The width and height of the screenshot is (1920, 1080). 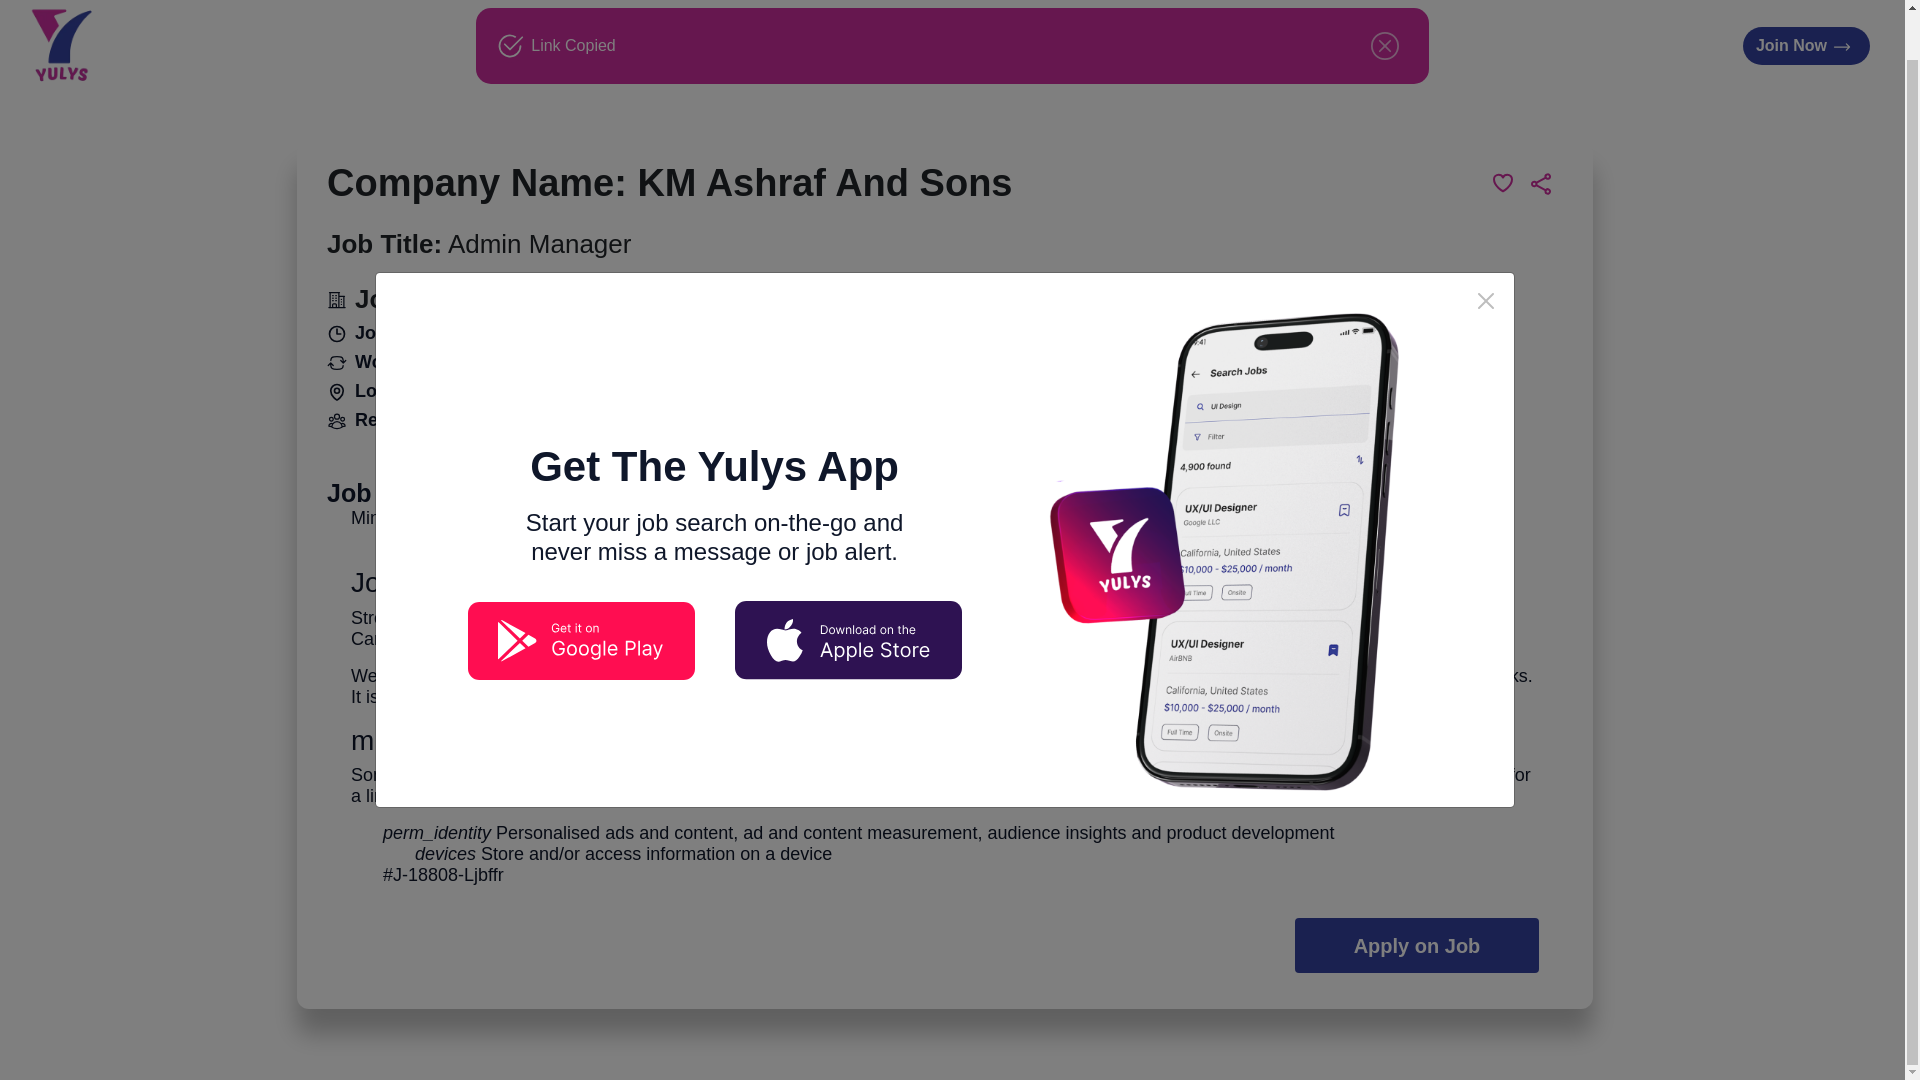 What do you see at coordinates (478, 244) in the screenshot?
I see `Job Title: Admin Manager` at bounding box center [478, 244].